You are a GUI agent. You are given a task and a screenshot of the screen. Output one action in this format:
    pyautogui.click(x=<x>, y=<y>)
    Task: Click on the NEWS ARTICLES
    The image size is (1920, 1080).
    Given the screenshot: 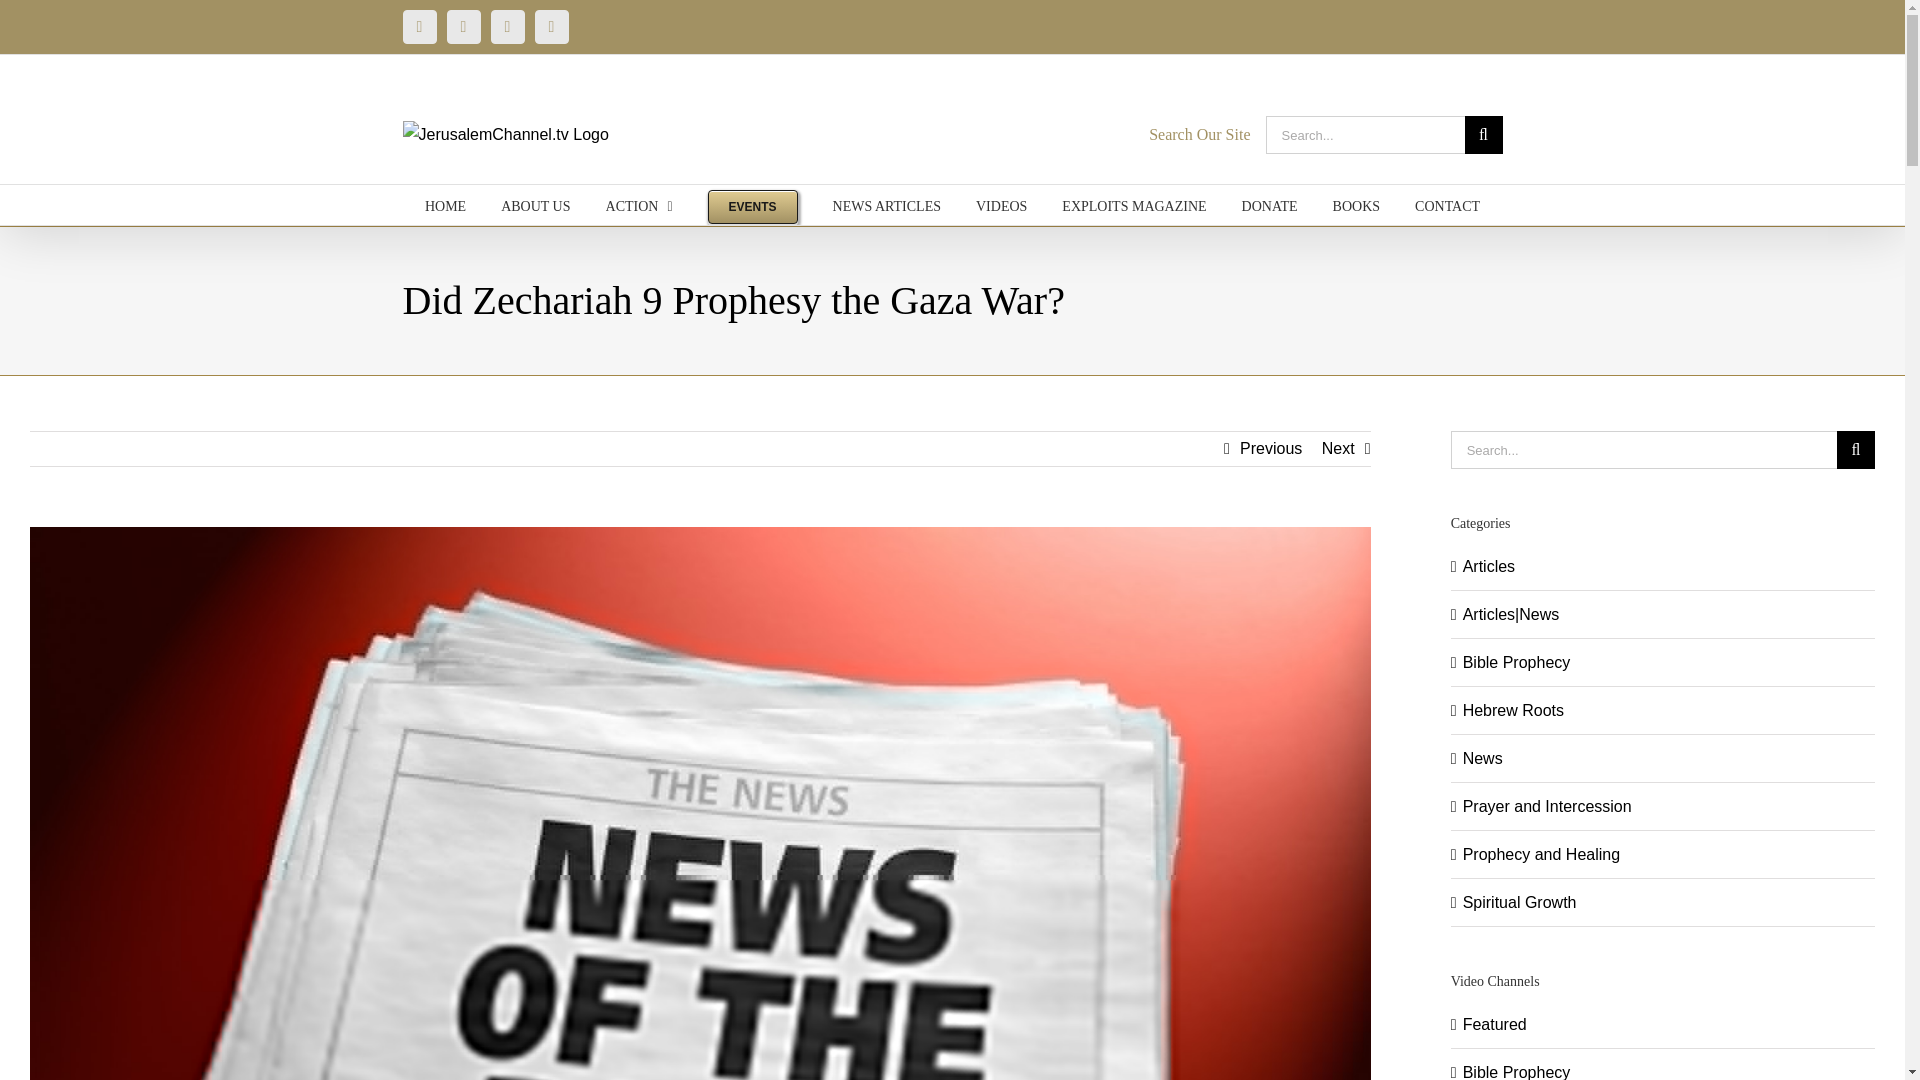 What is the action you would take?
    pyautogui.click(x=886, y=204)
    